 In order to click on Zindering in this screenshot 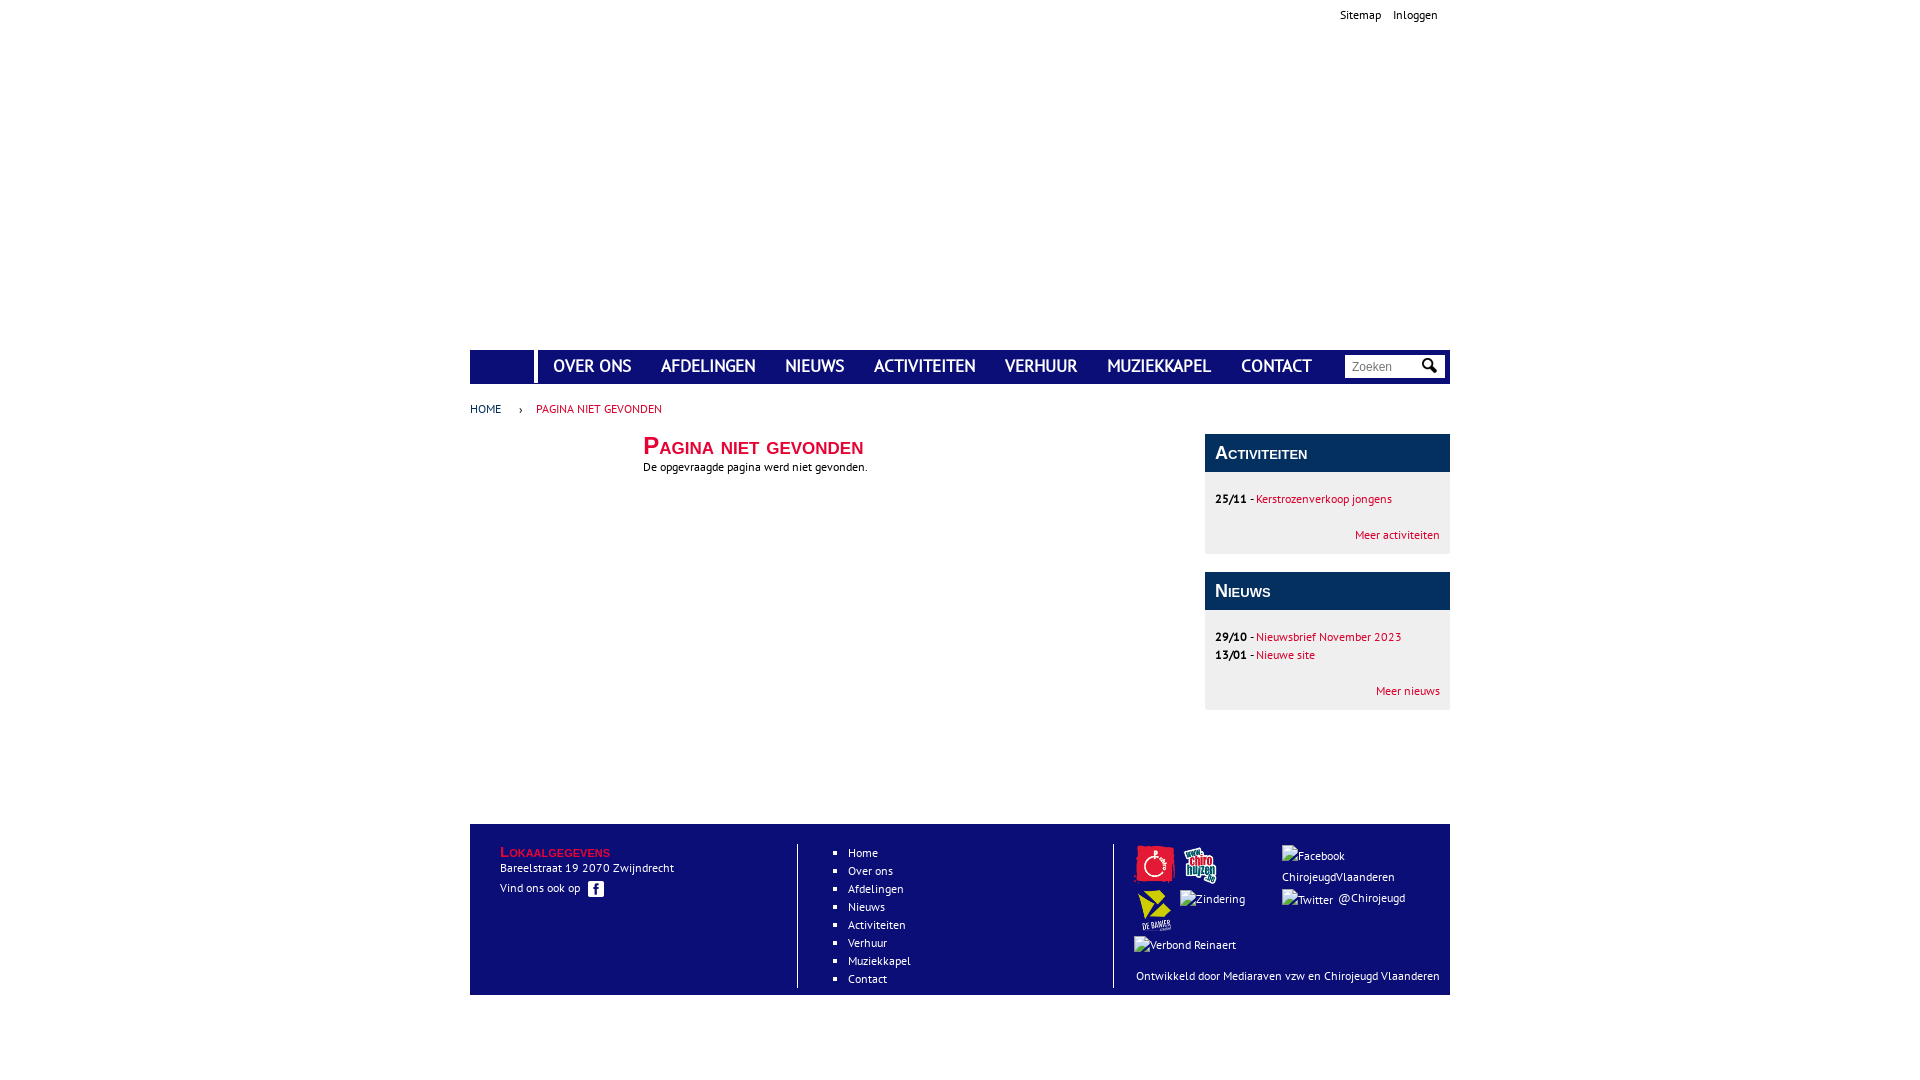, I will do `click(1212, 899)`.